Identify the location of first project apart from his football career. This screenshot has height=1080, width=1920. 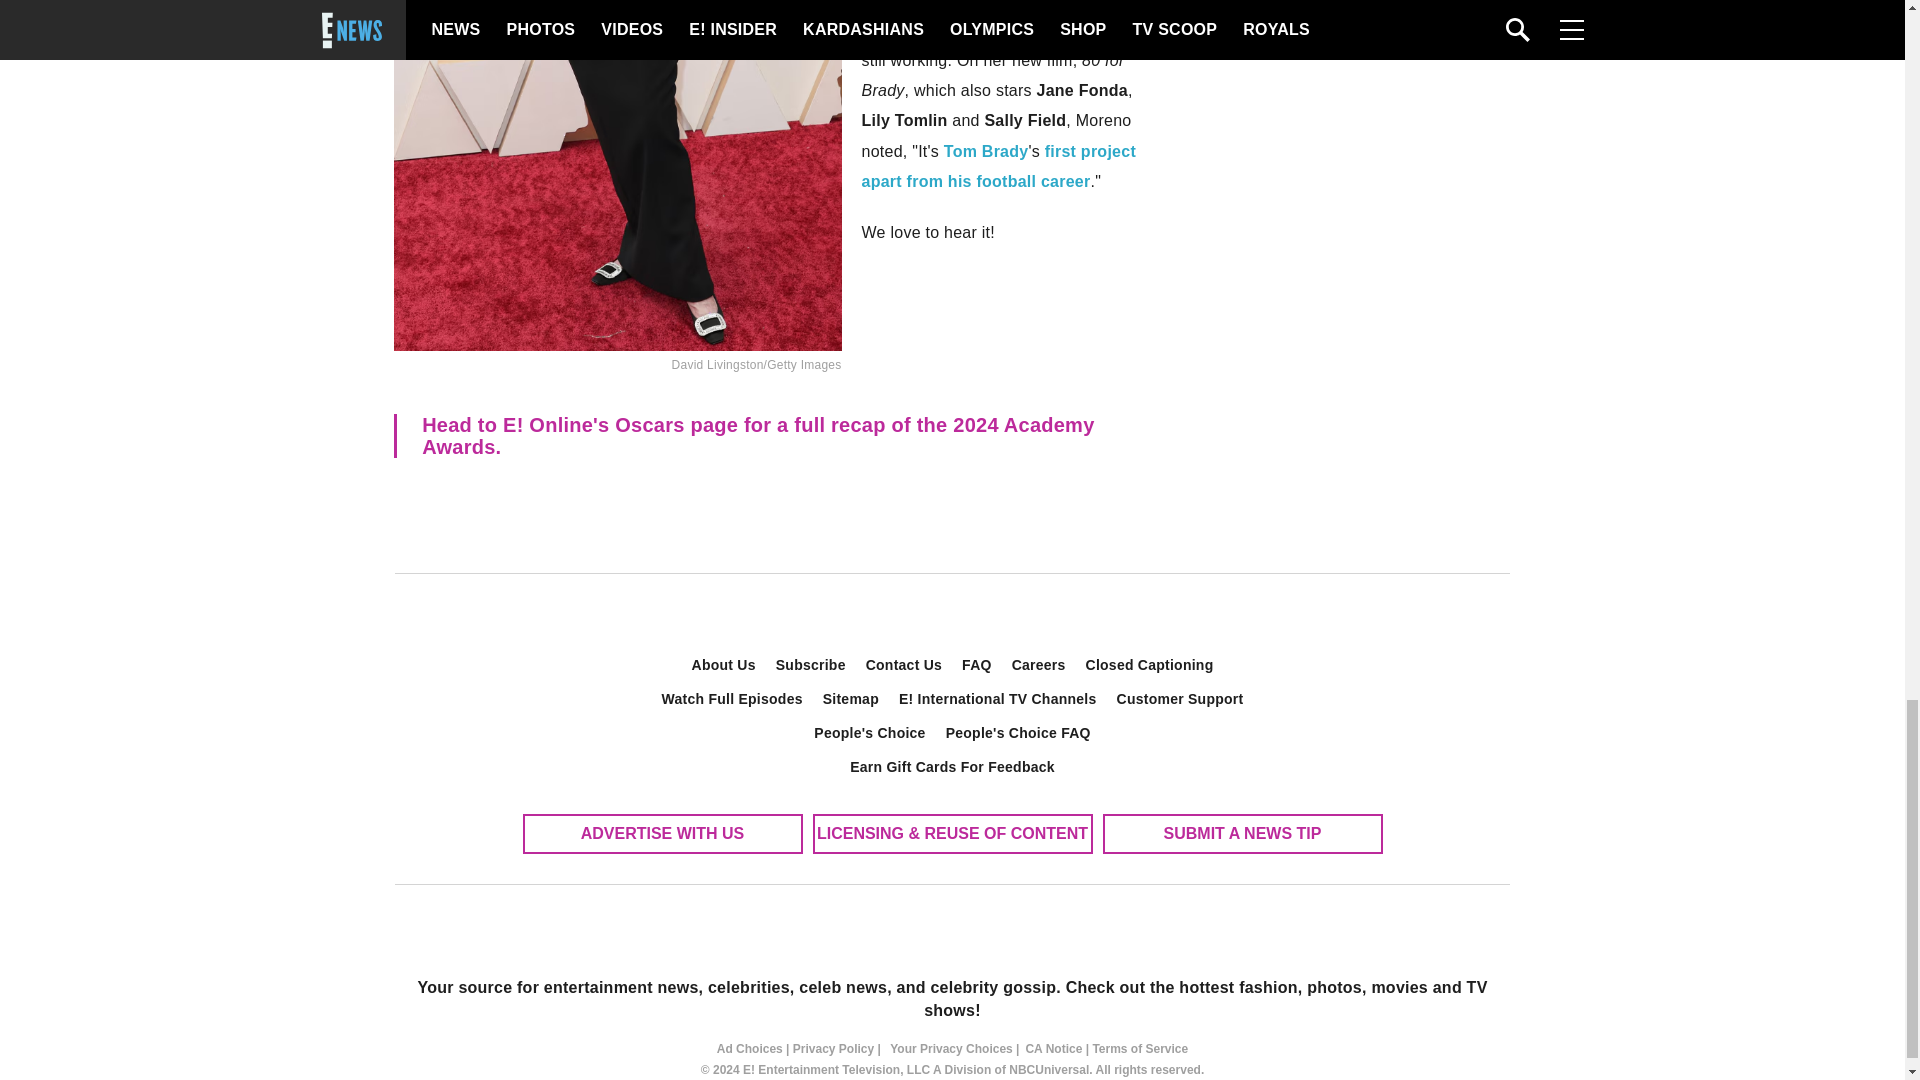
(999, 166).